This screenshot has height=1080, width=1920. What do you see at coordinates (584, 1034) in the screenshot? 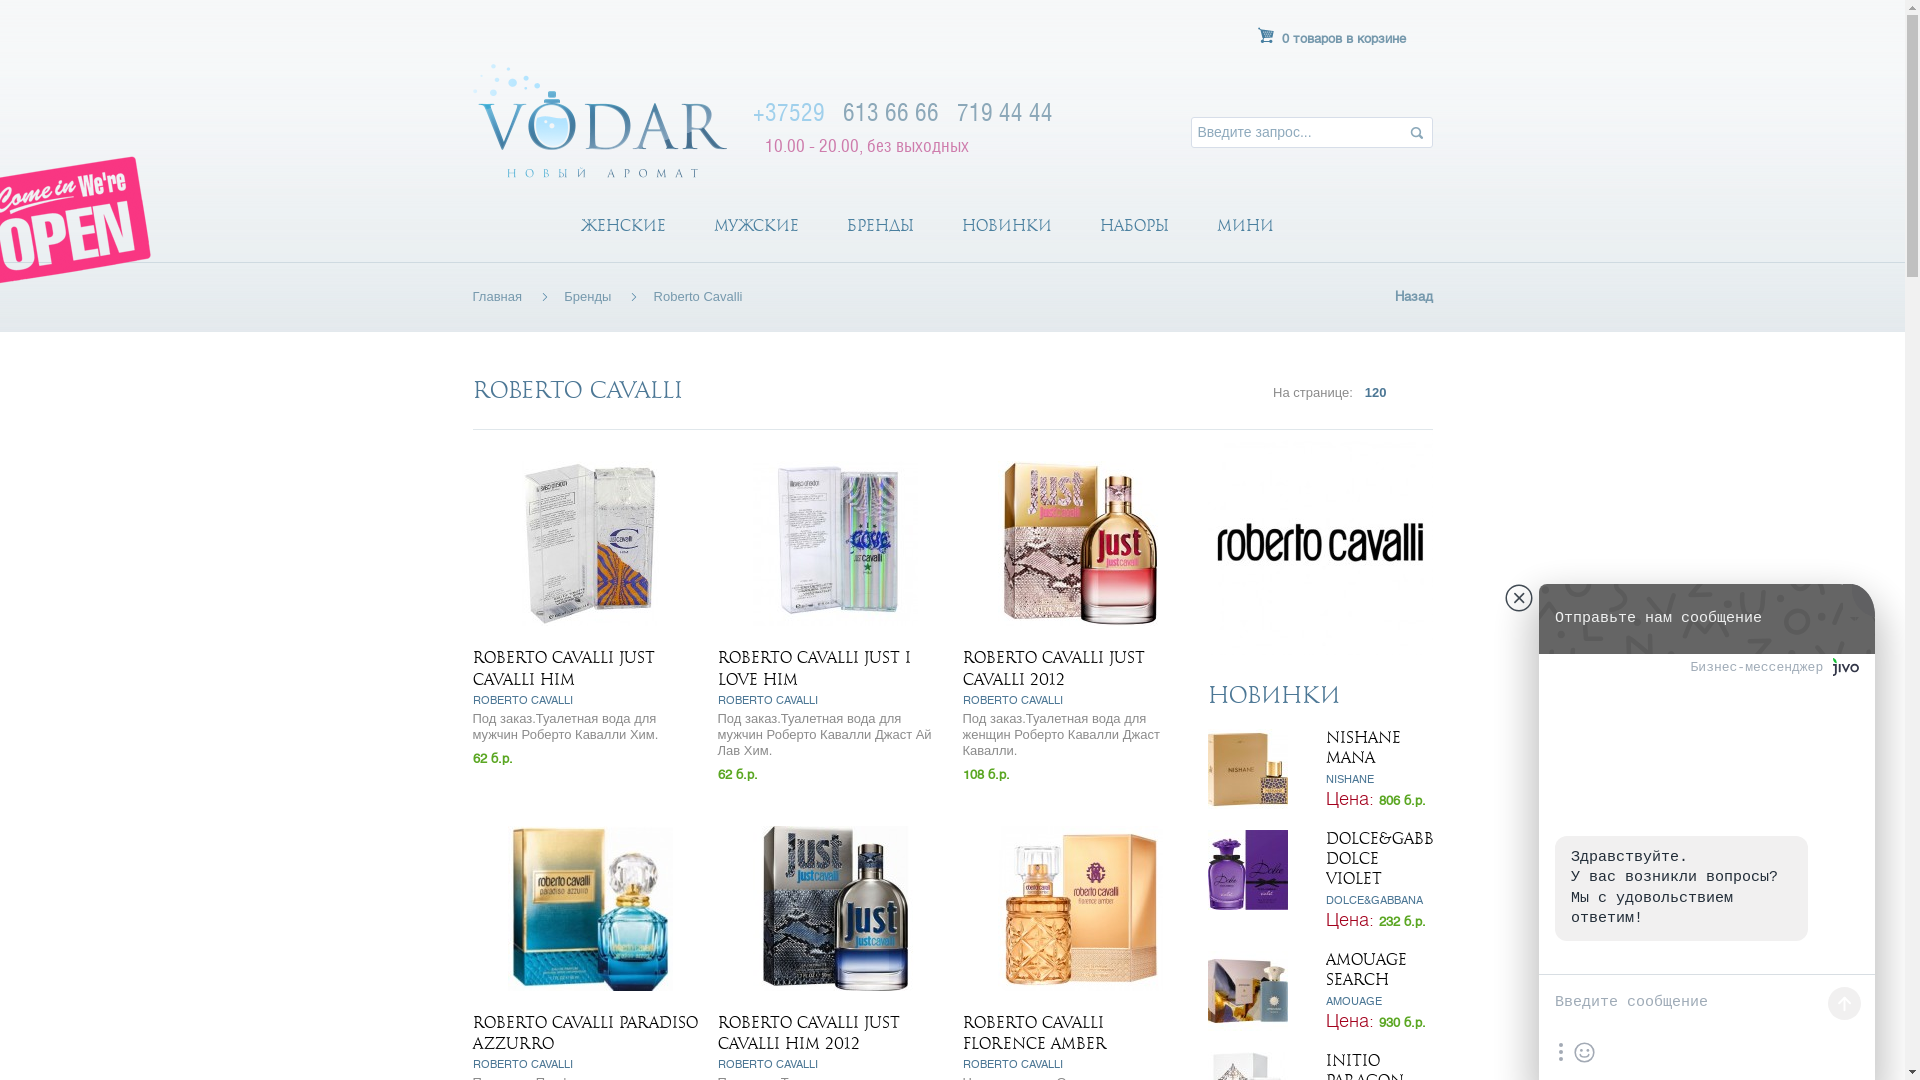
I see `Roberto Cavalli Paradiso Azzurro` at bounding box center [584, 1034].